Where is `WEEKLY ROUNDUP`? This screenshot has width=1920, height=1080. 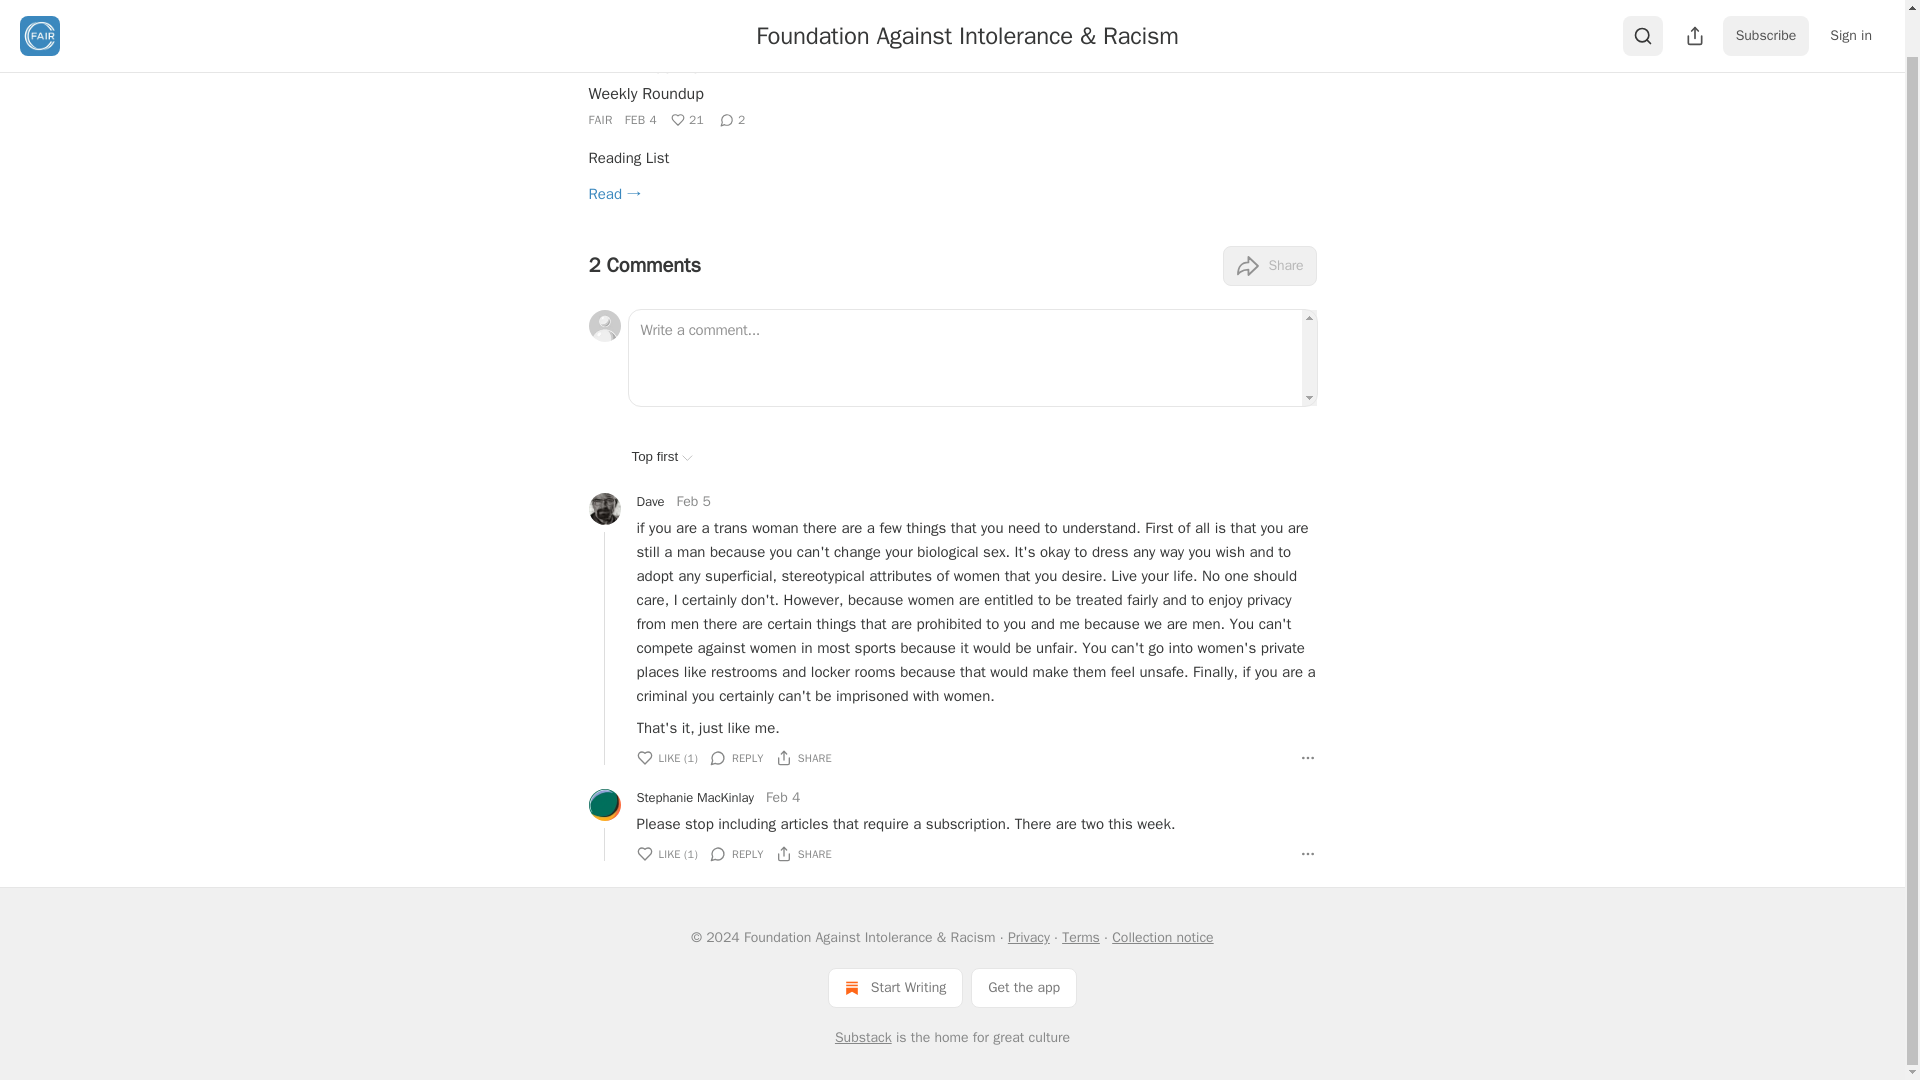 WEEKLY ROUNDUP is located at coordinates (648, 68).